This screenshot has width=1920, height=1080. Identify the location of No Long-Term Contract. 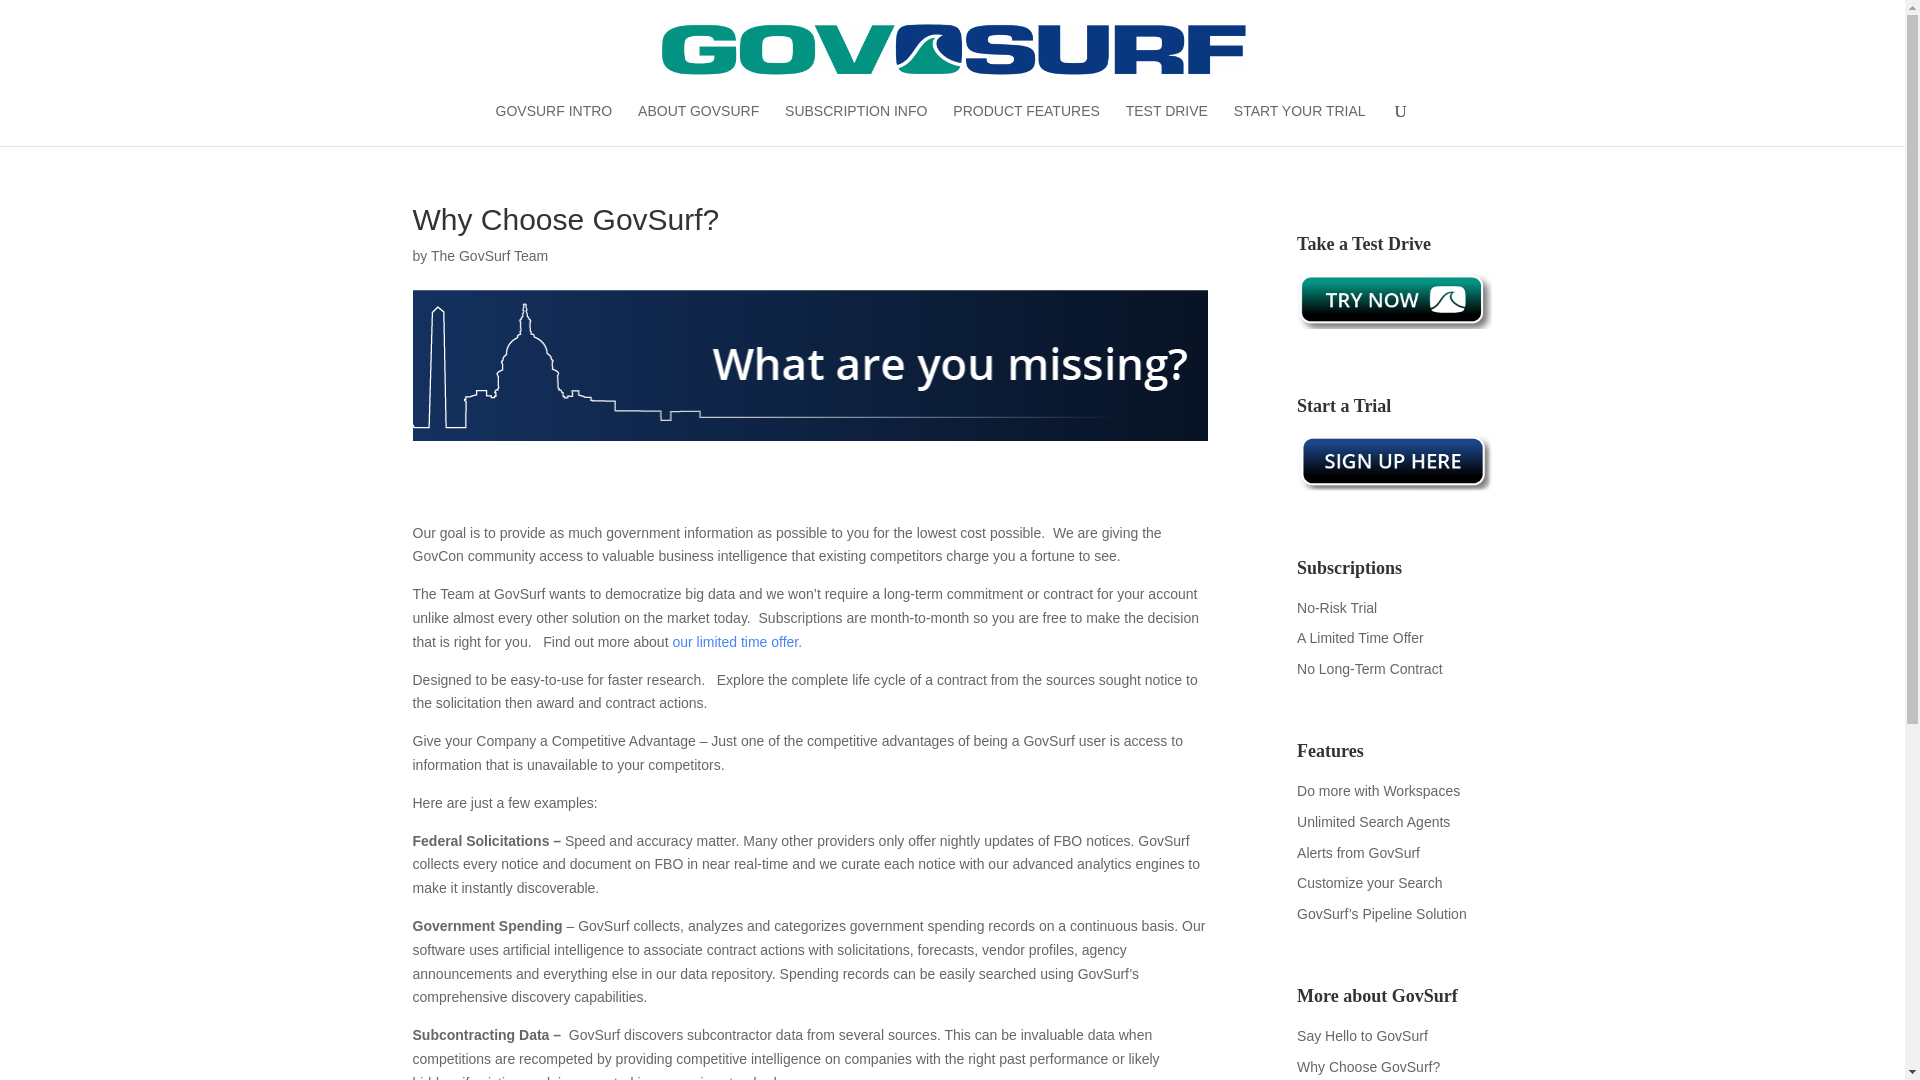
(1370, 668).